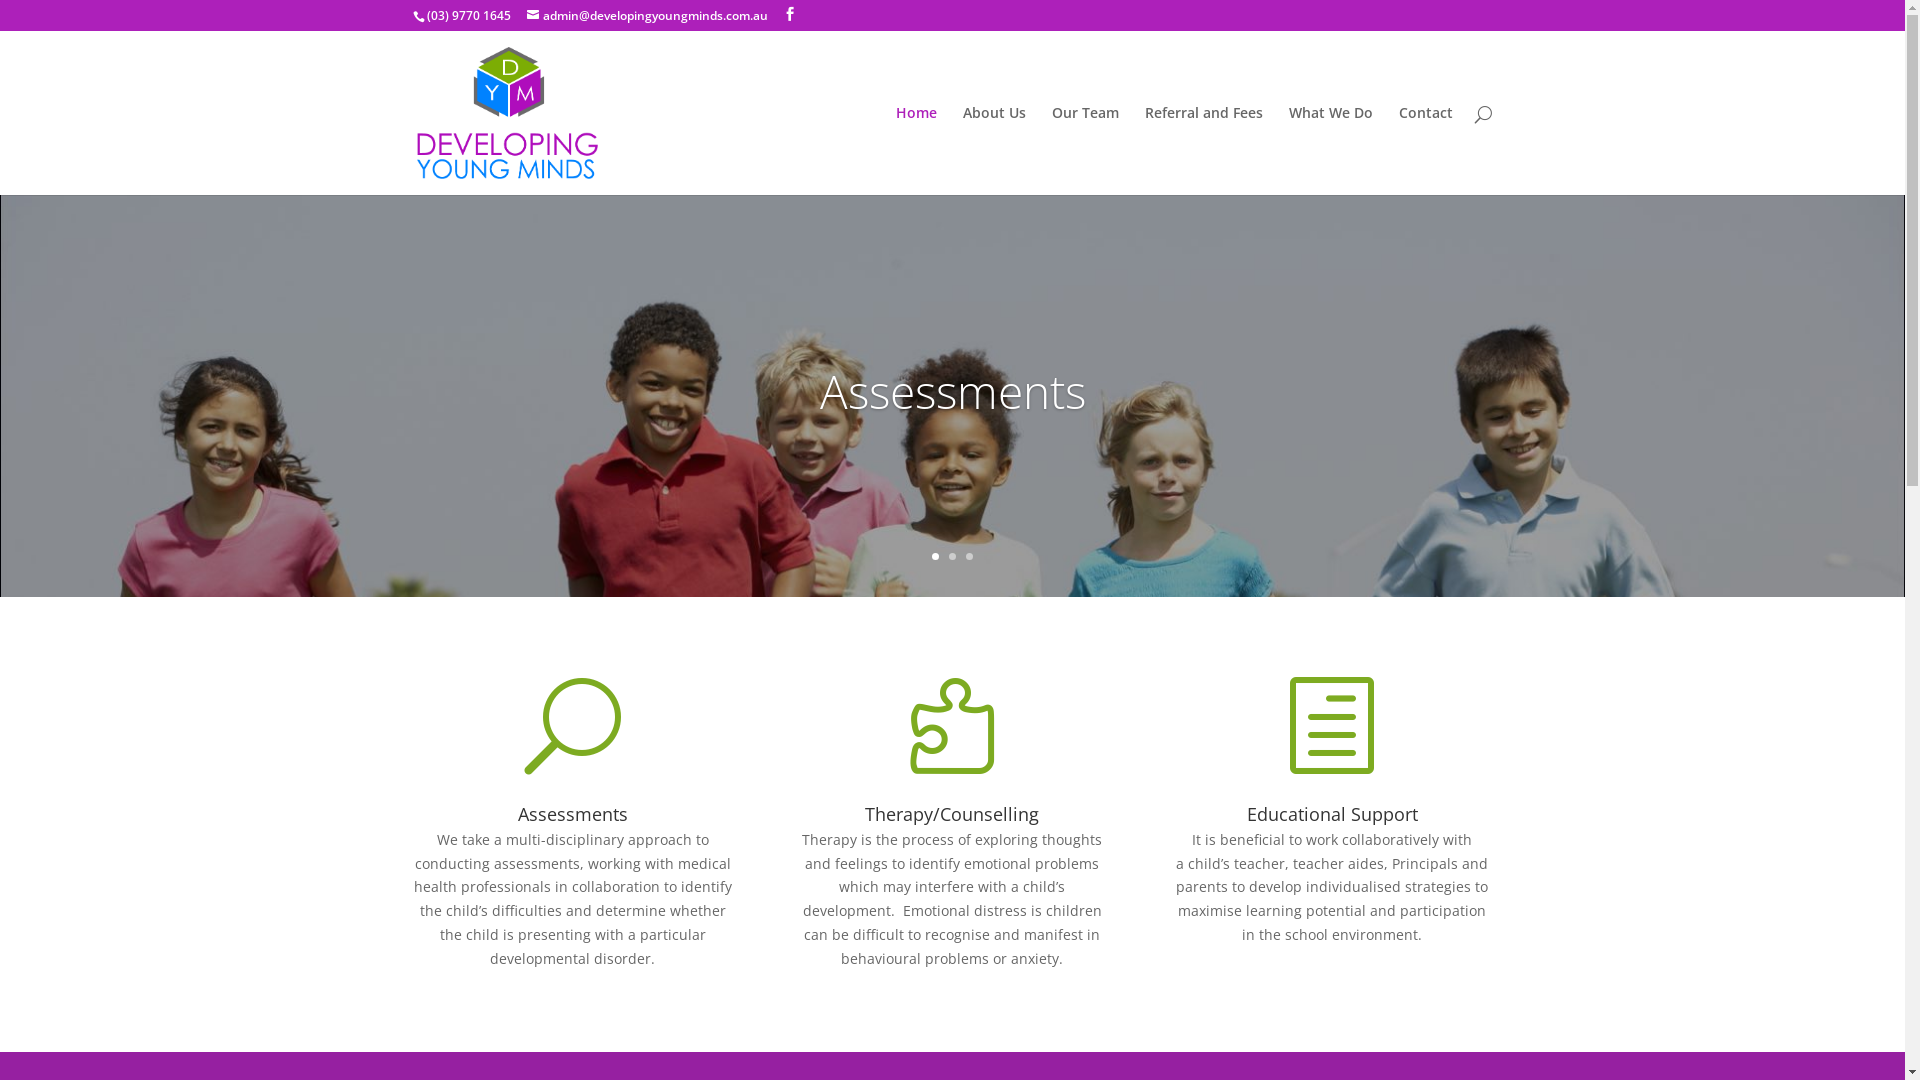  I want to click on Educational Support, so click(1332, 814).